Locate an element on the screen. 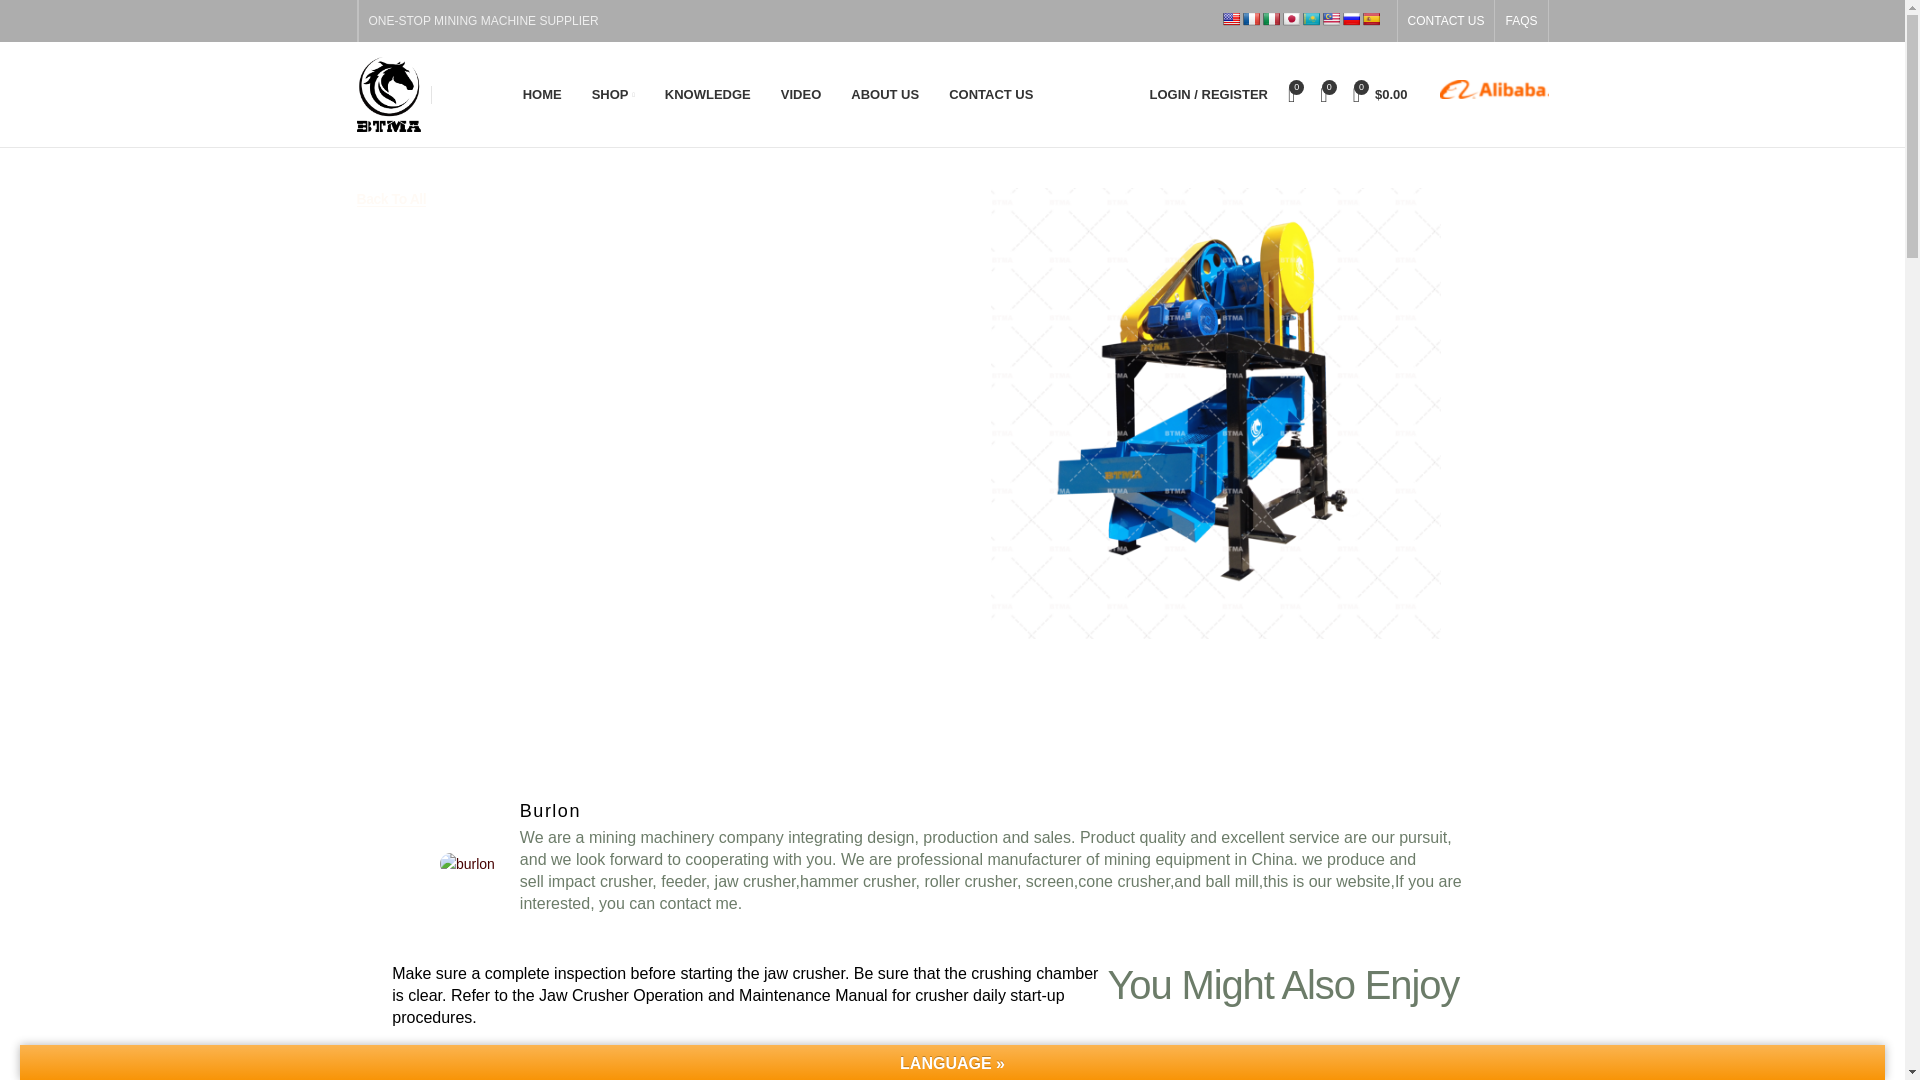 The image size is (1920, 1080). Malay is located at coordinates (1331, 18).